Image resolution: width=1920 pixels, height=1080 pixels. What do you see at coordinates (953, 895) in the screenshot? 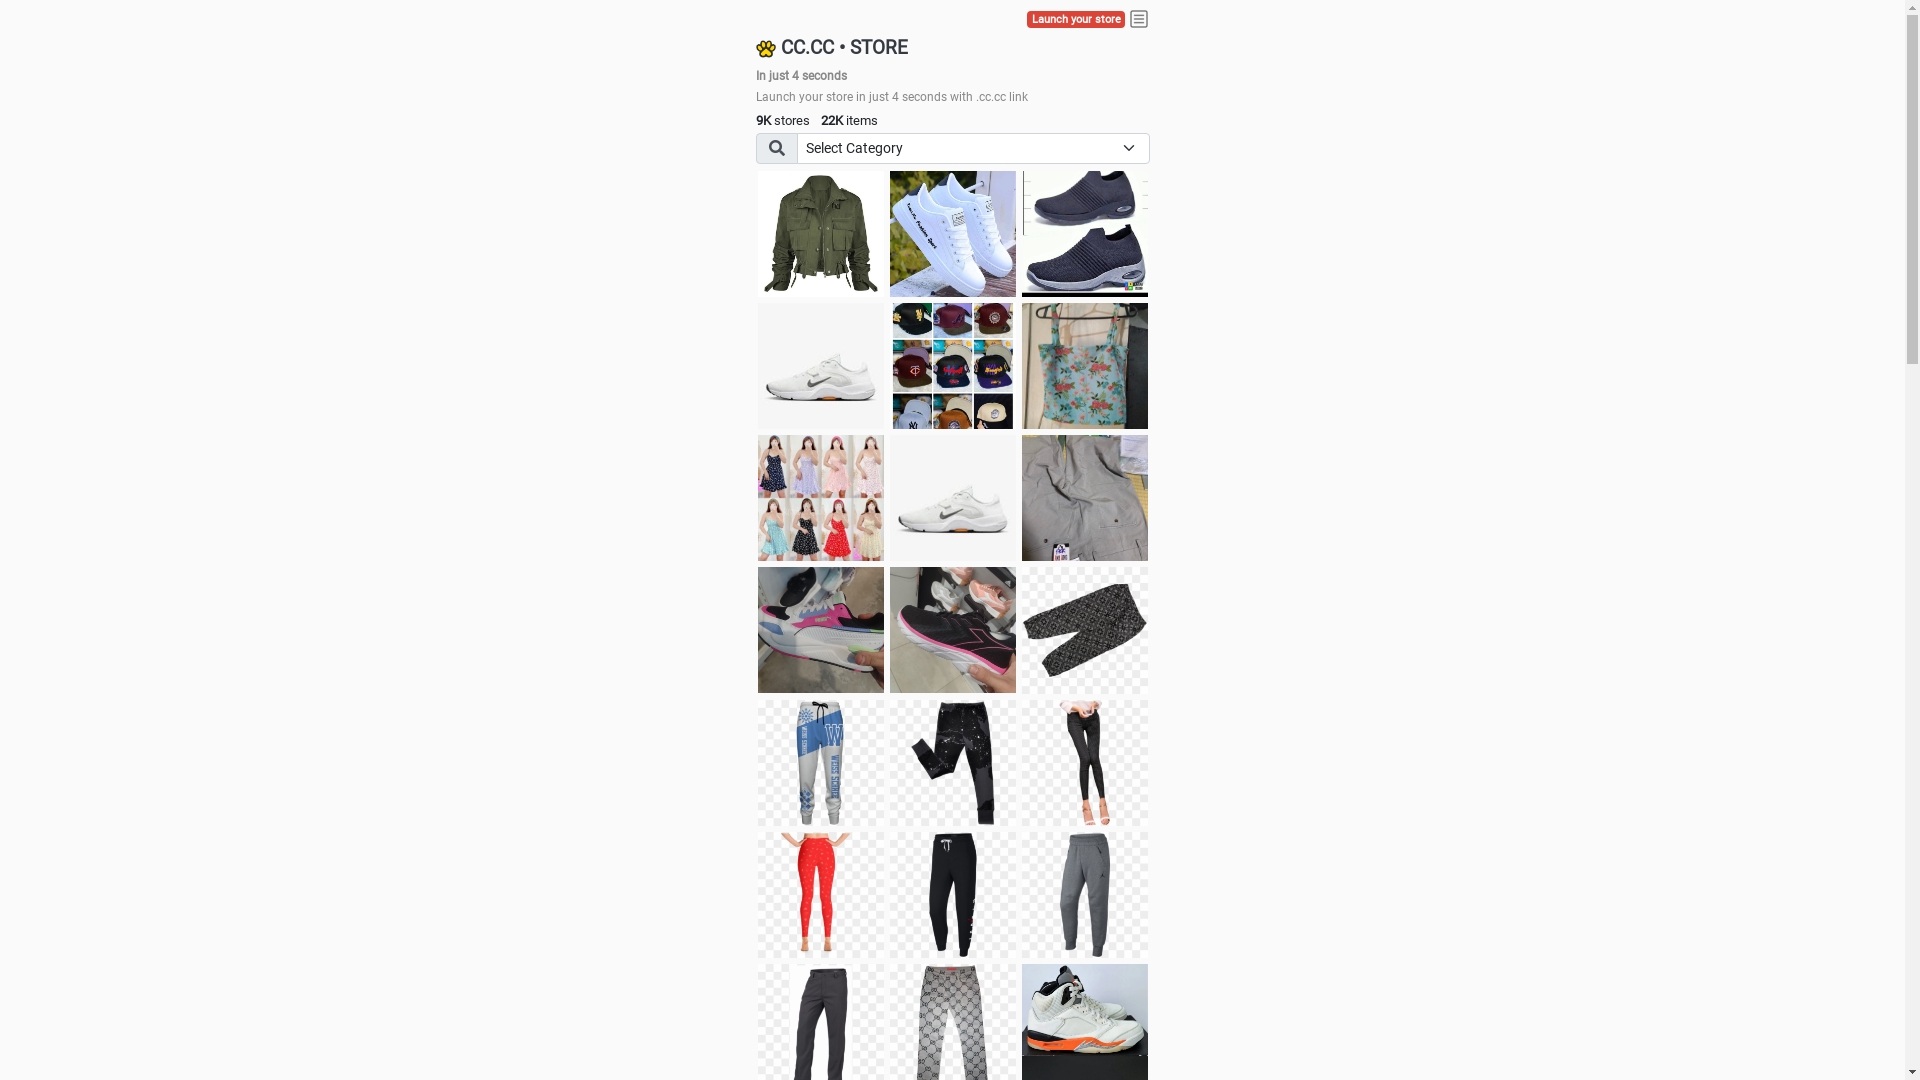
I see `Pant` at bounding box center [953, 895].